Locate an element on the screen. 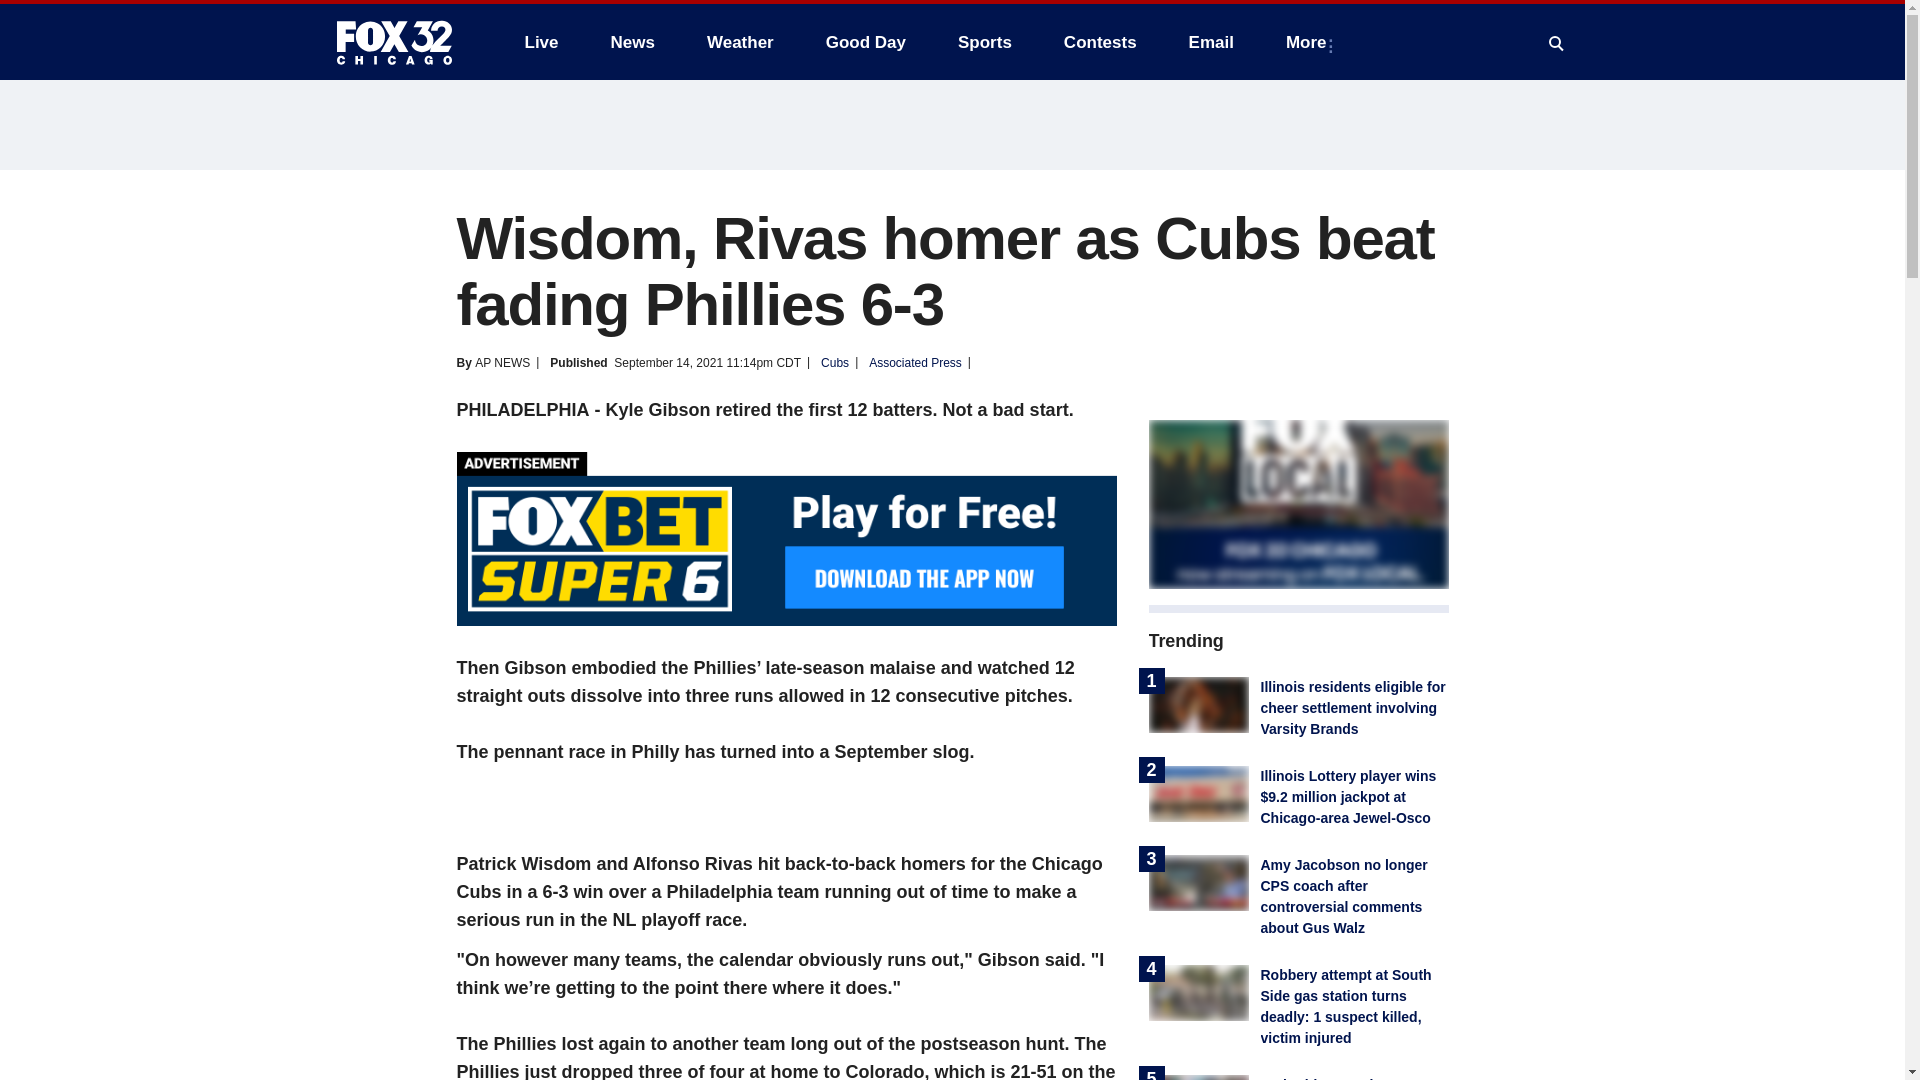  More is located at coordinates (1310, 42).